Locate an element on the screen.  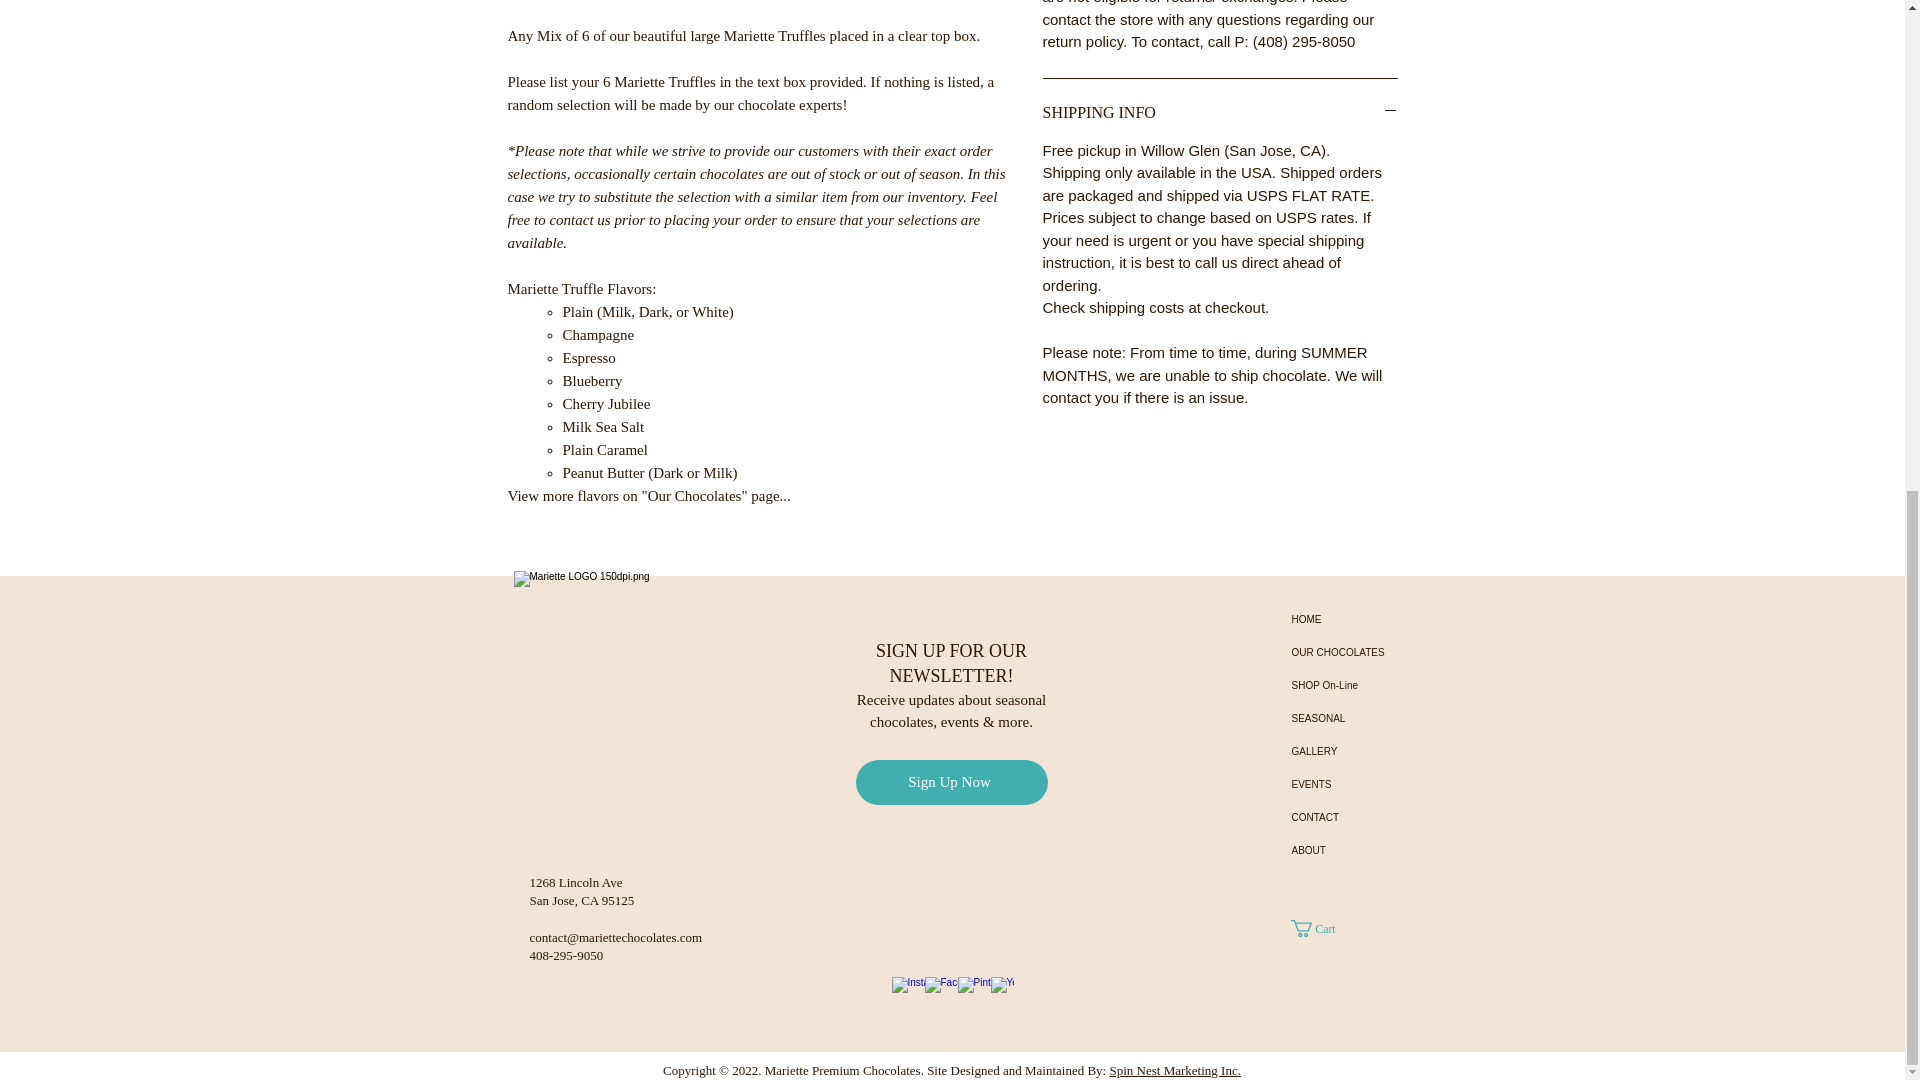
SHIPPING INFO is located at coordinates (1220, 112).